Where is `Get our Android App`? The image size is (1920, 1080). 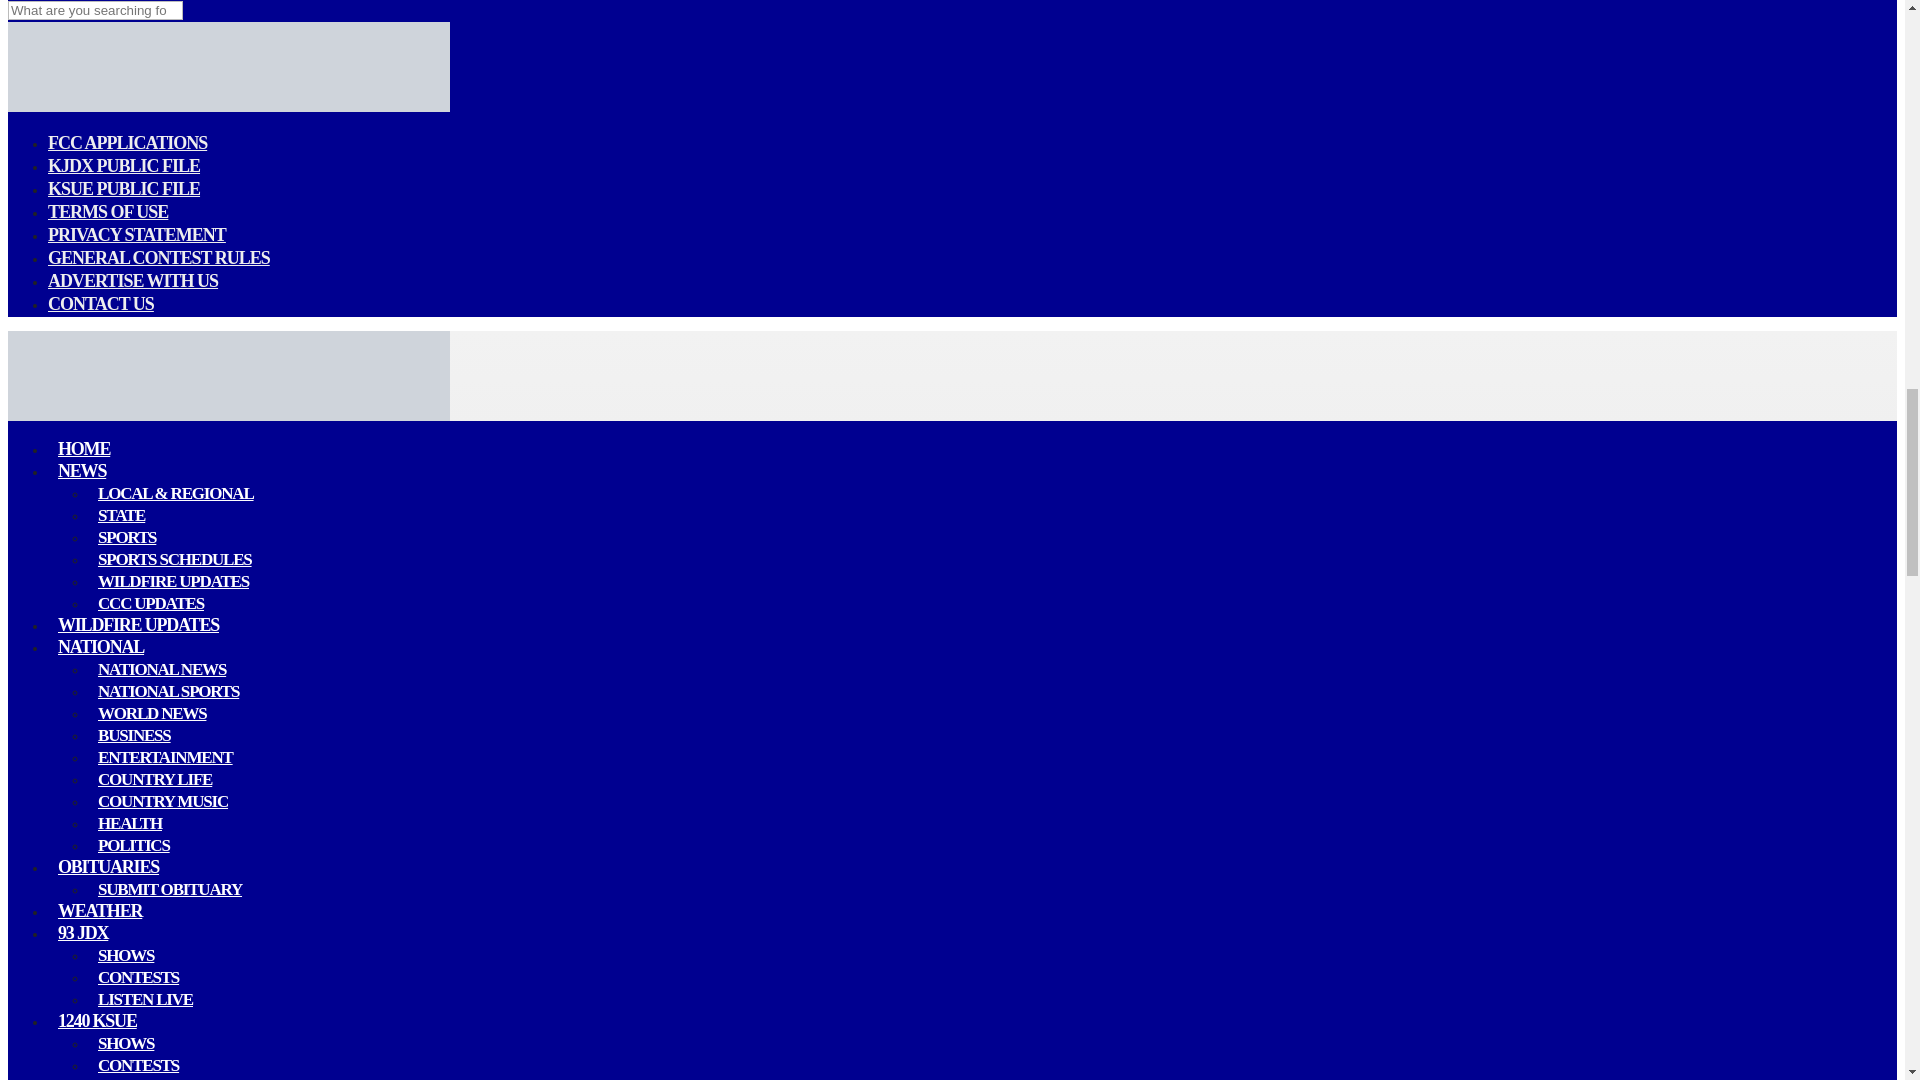
Get our Android App is located at coordinates (64, 3).